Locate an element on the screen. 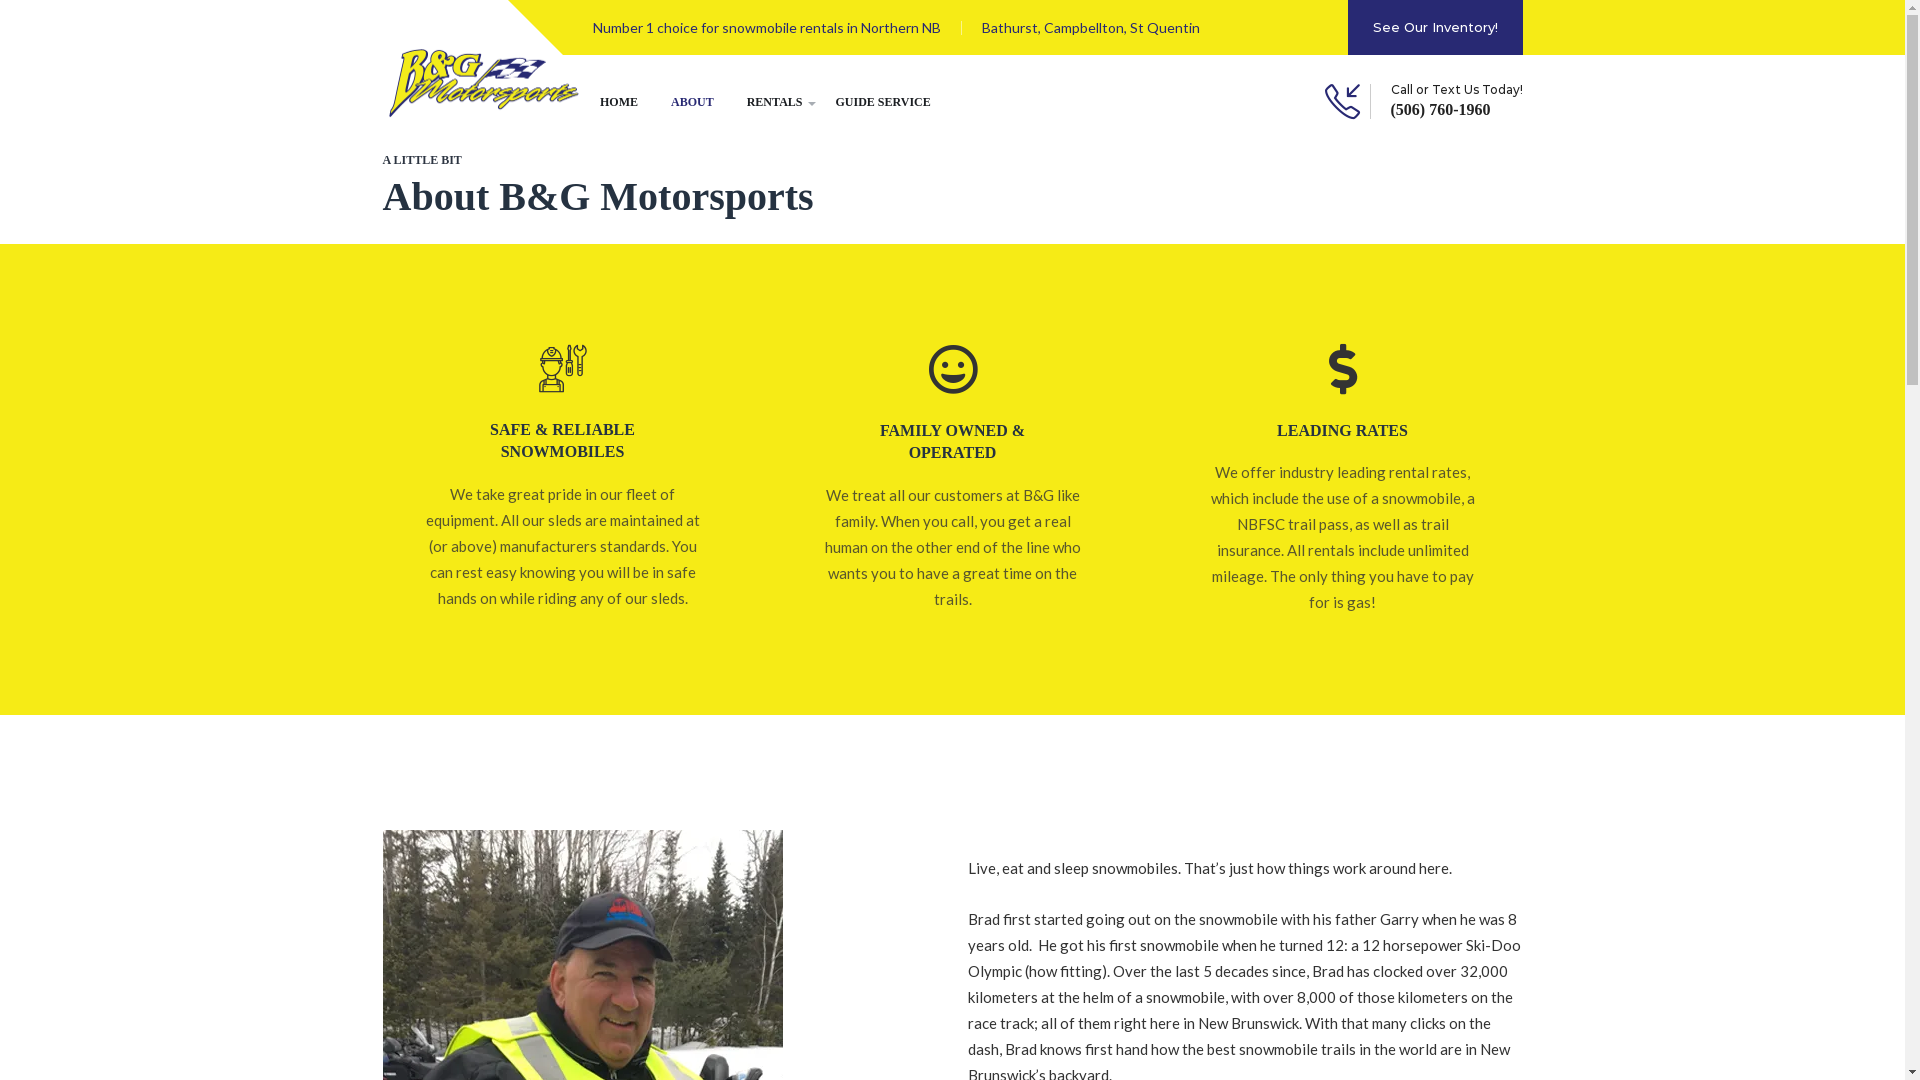 The height and width of the screenshot is (1080, 1920). ABOUT is located at coordinates (690, 108).